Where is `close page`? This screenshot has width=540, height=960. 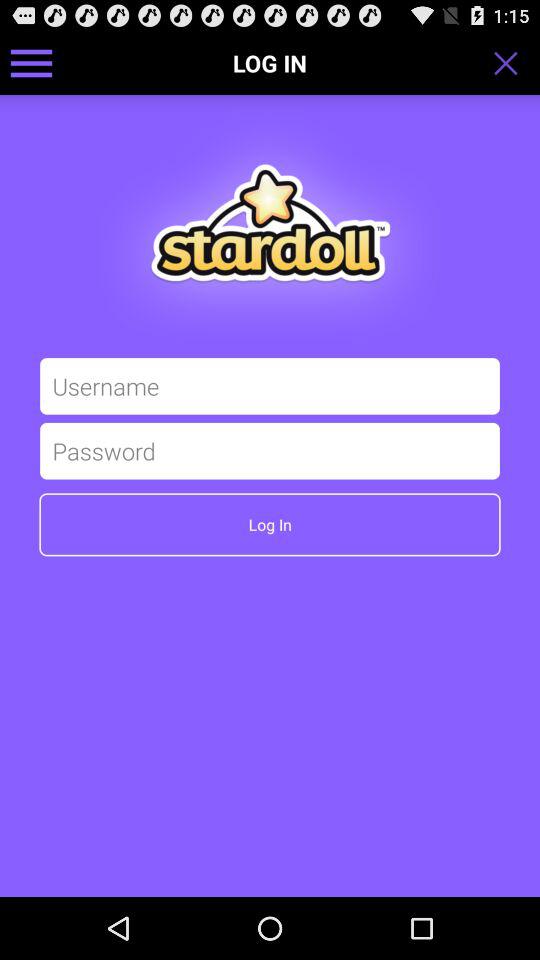 close page is located at coordinates (512, 63).